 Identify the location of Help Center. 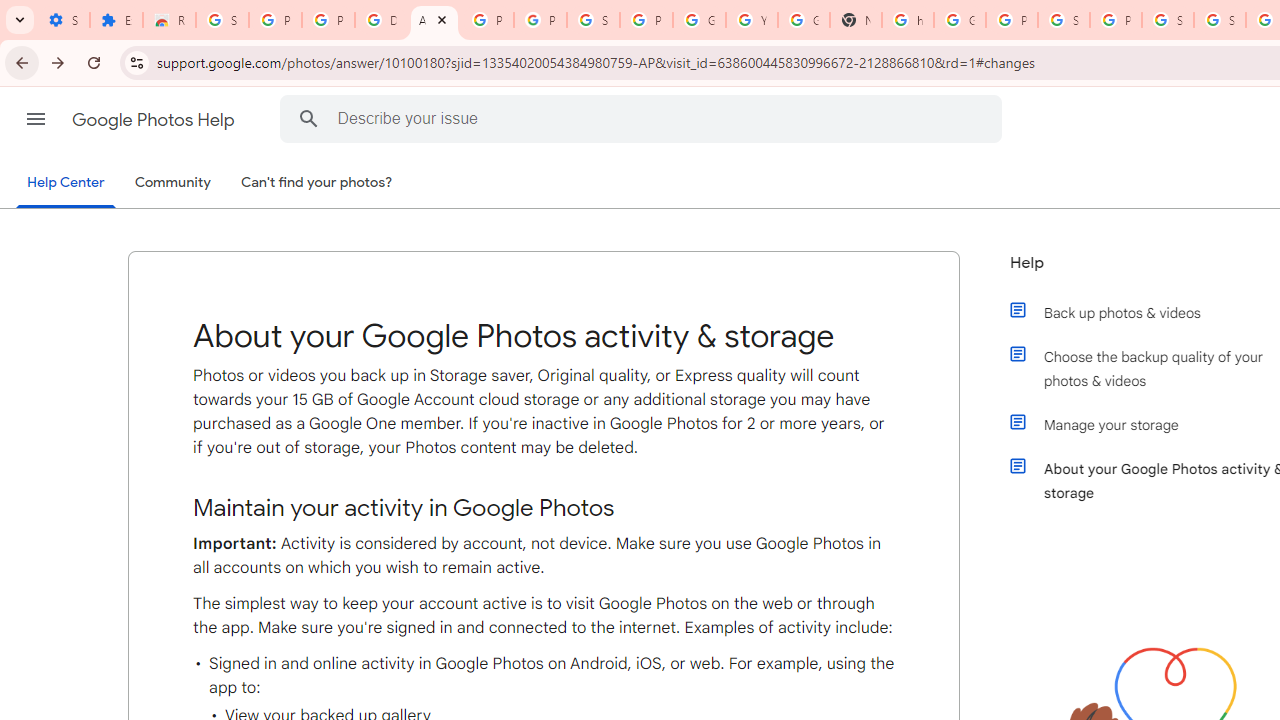
(66, 184).